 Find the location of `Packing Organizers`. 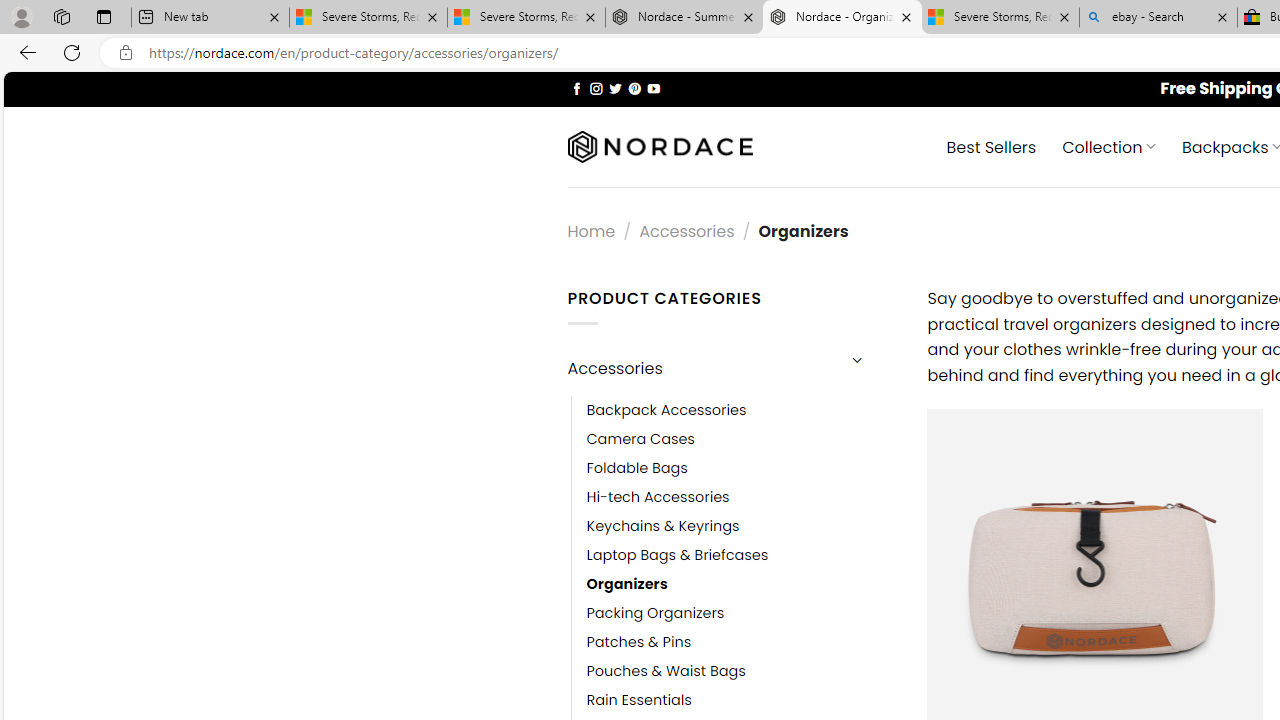

Packing Organizers is located at coordinates (742, 614).